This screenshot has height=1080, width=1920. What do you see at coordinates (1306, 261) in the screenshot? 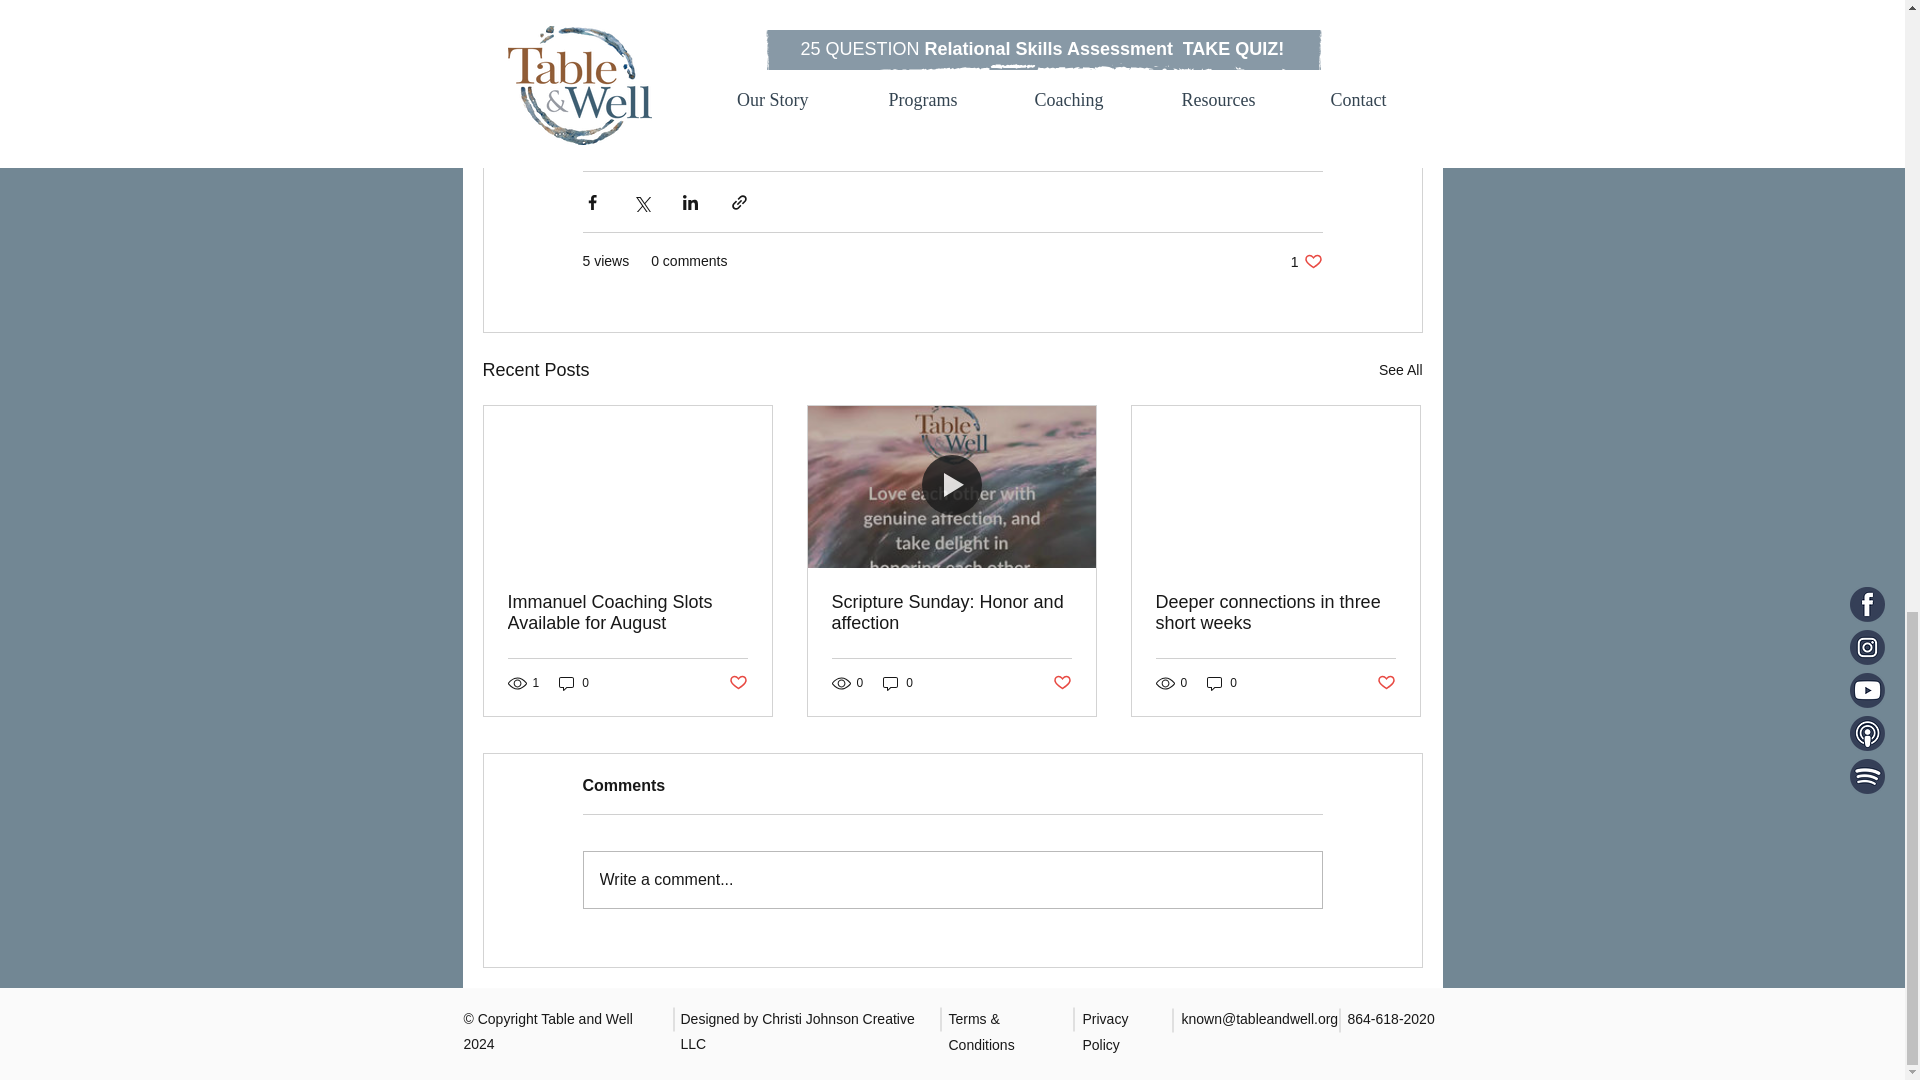
I see `0` at bounding box center [1306, 261].